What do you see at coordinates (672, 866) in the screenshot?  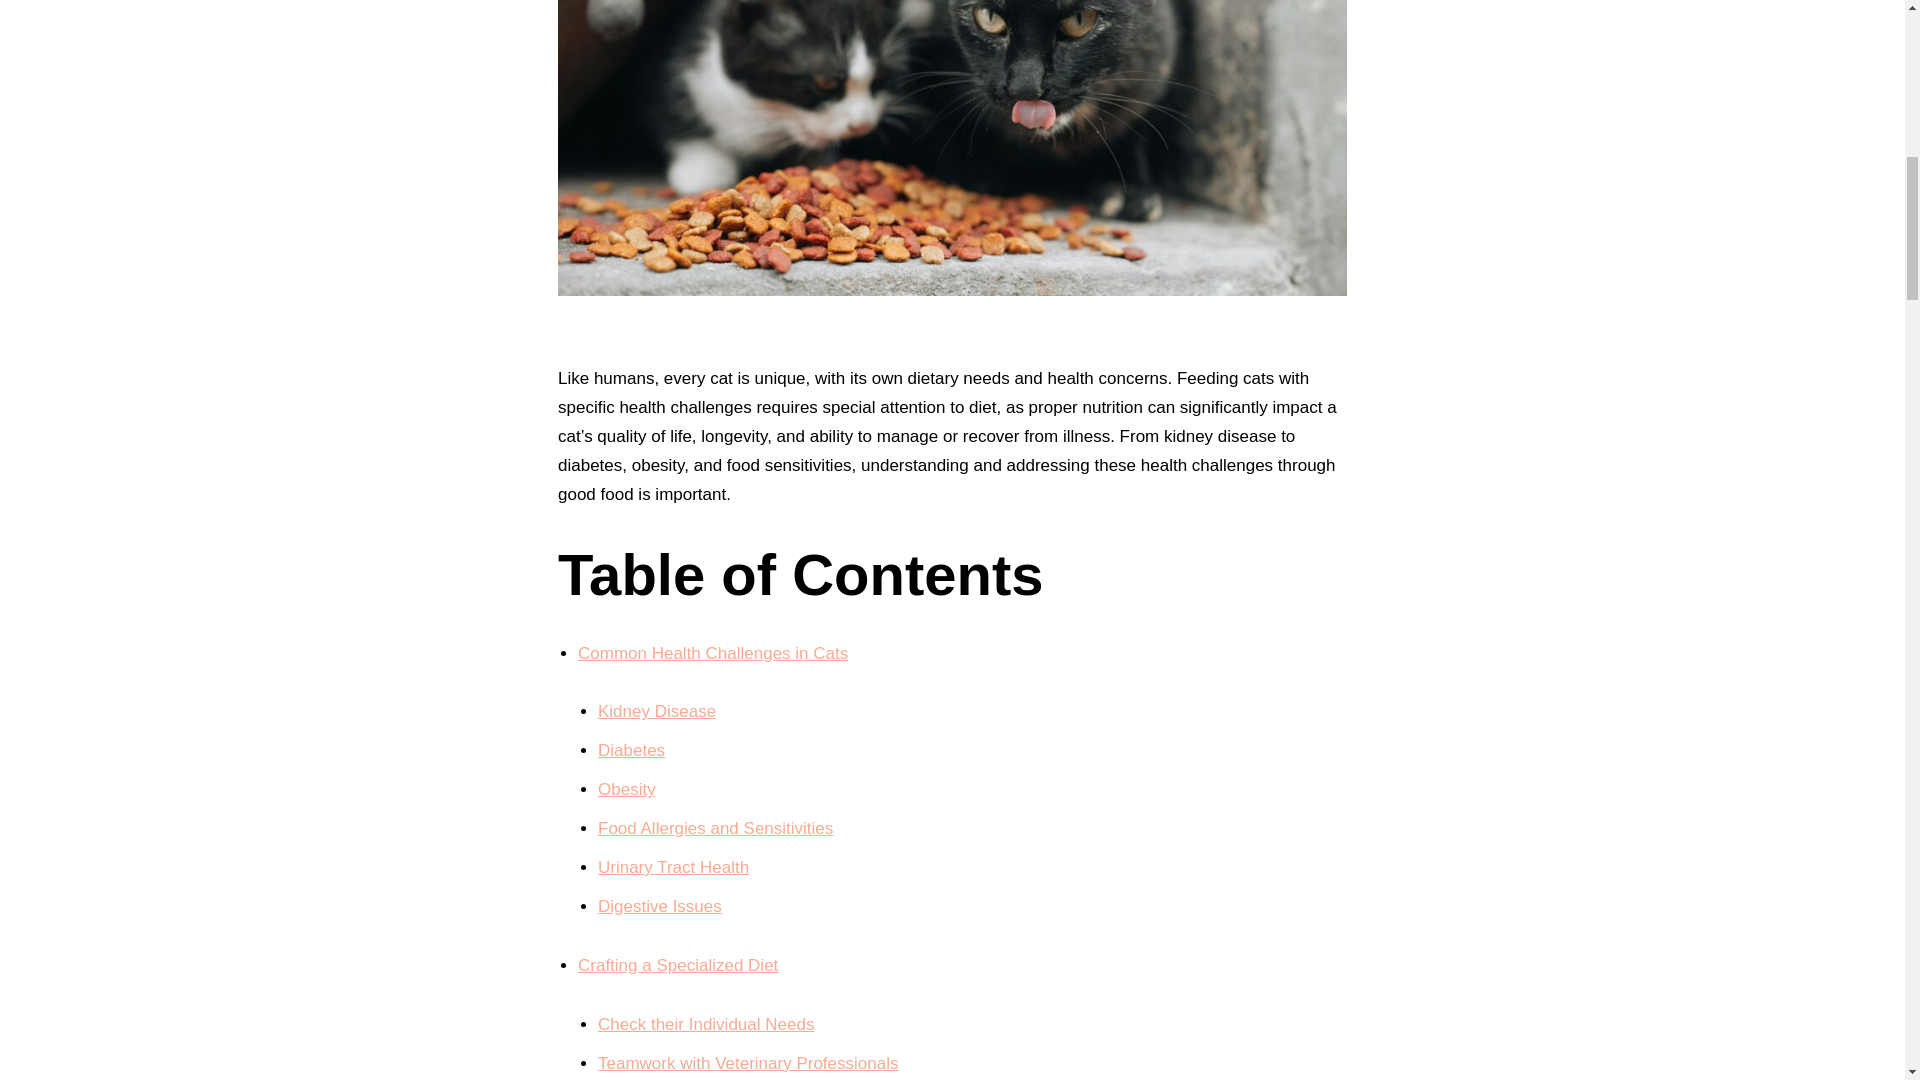 I see `Urinary Tract Health` at bounding box center [672, 866].